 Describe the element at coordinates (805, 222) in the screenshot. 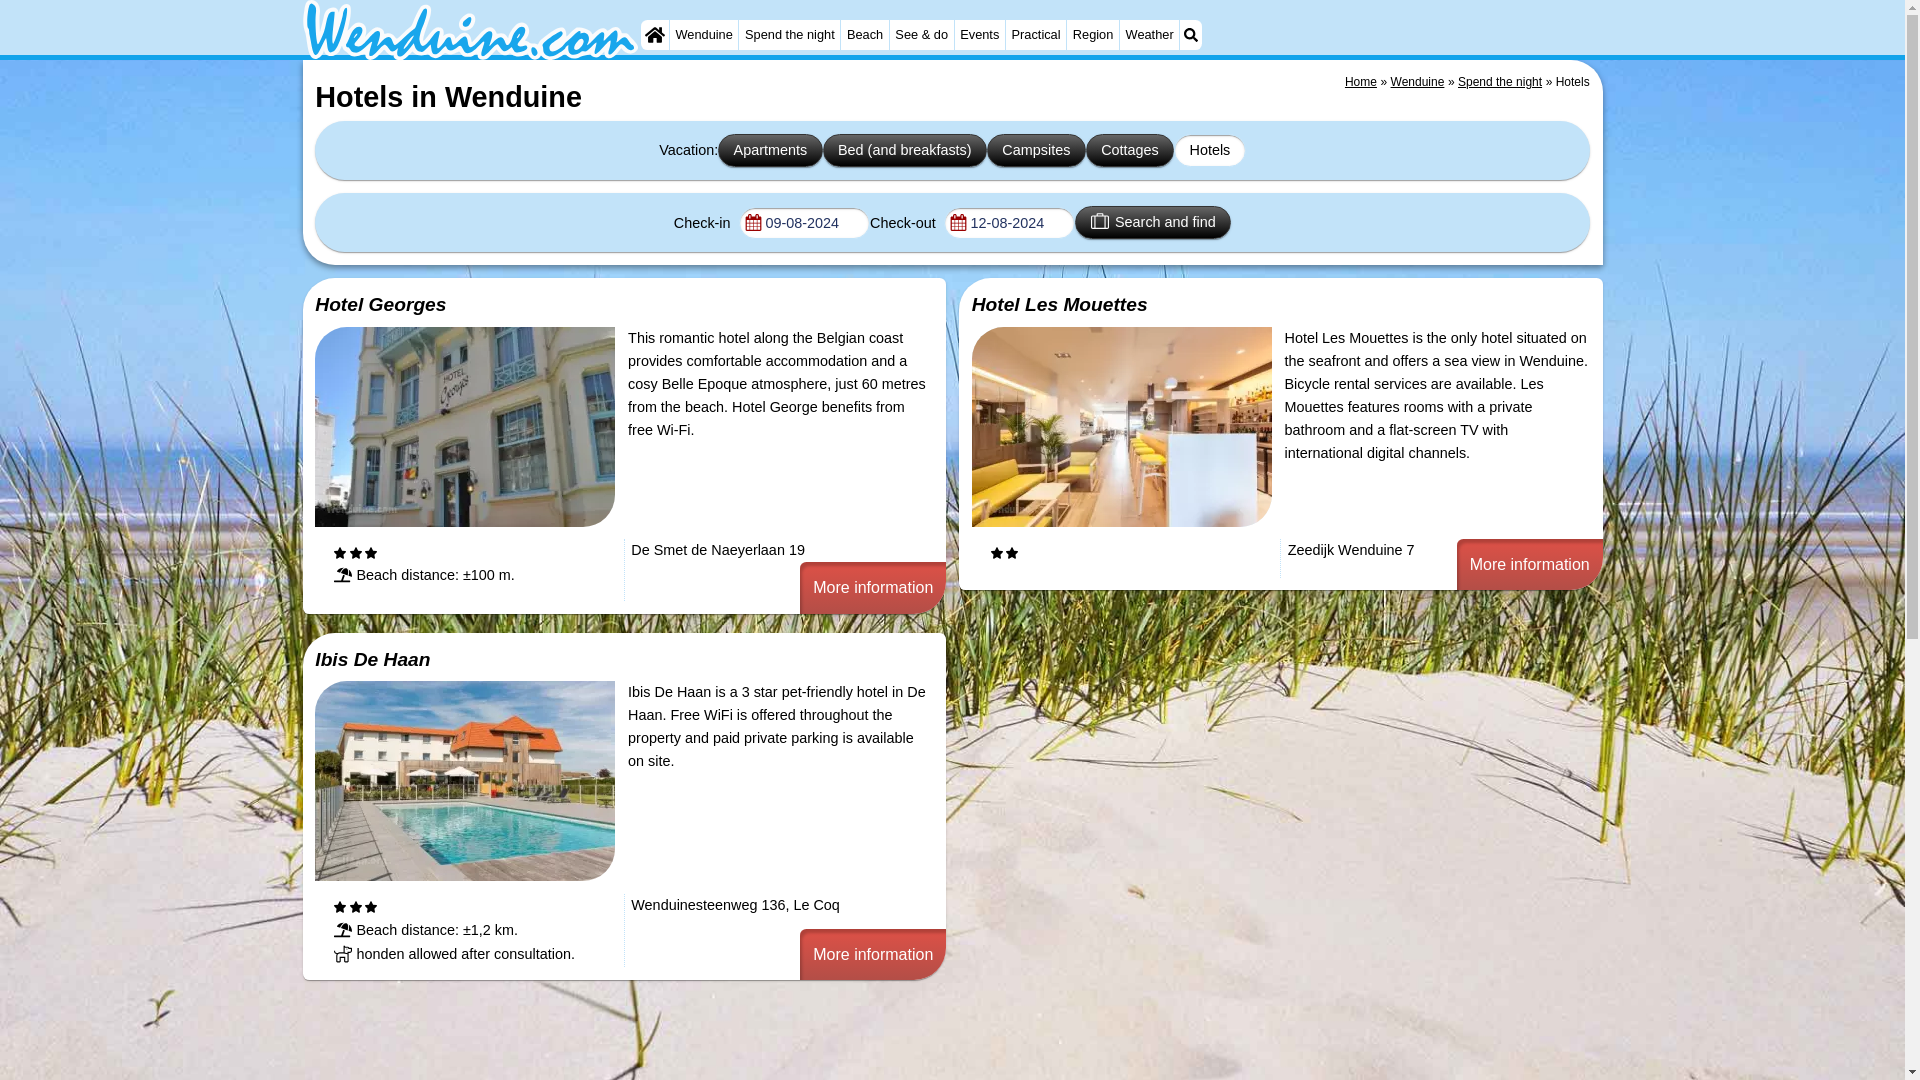

I see `09-08-2024` at that location.